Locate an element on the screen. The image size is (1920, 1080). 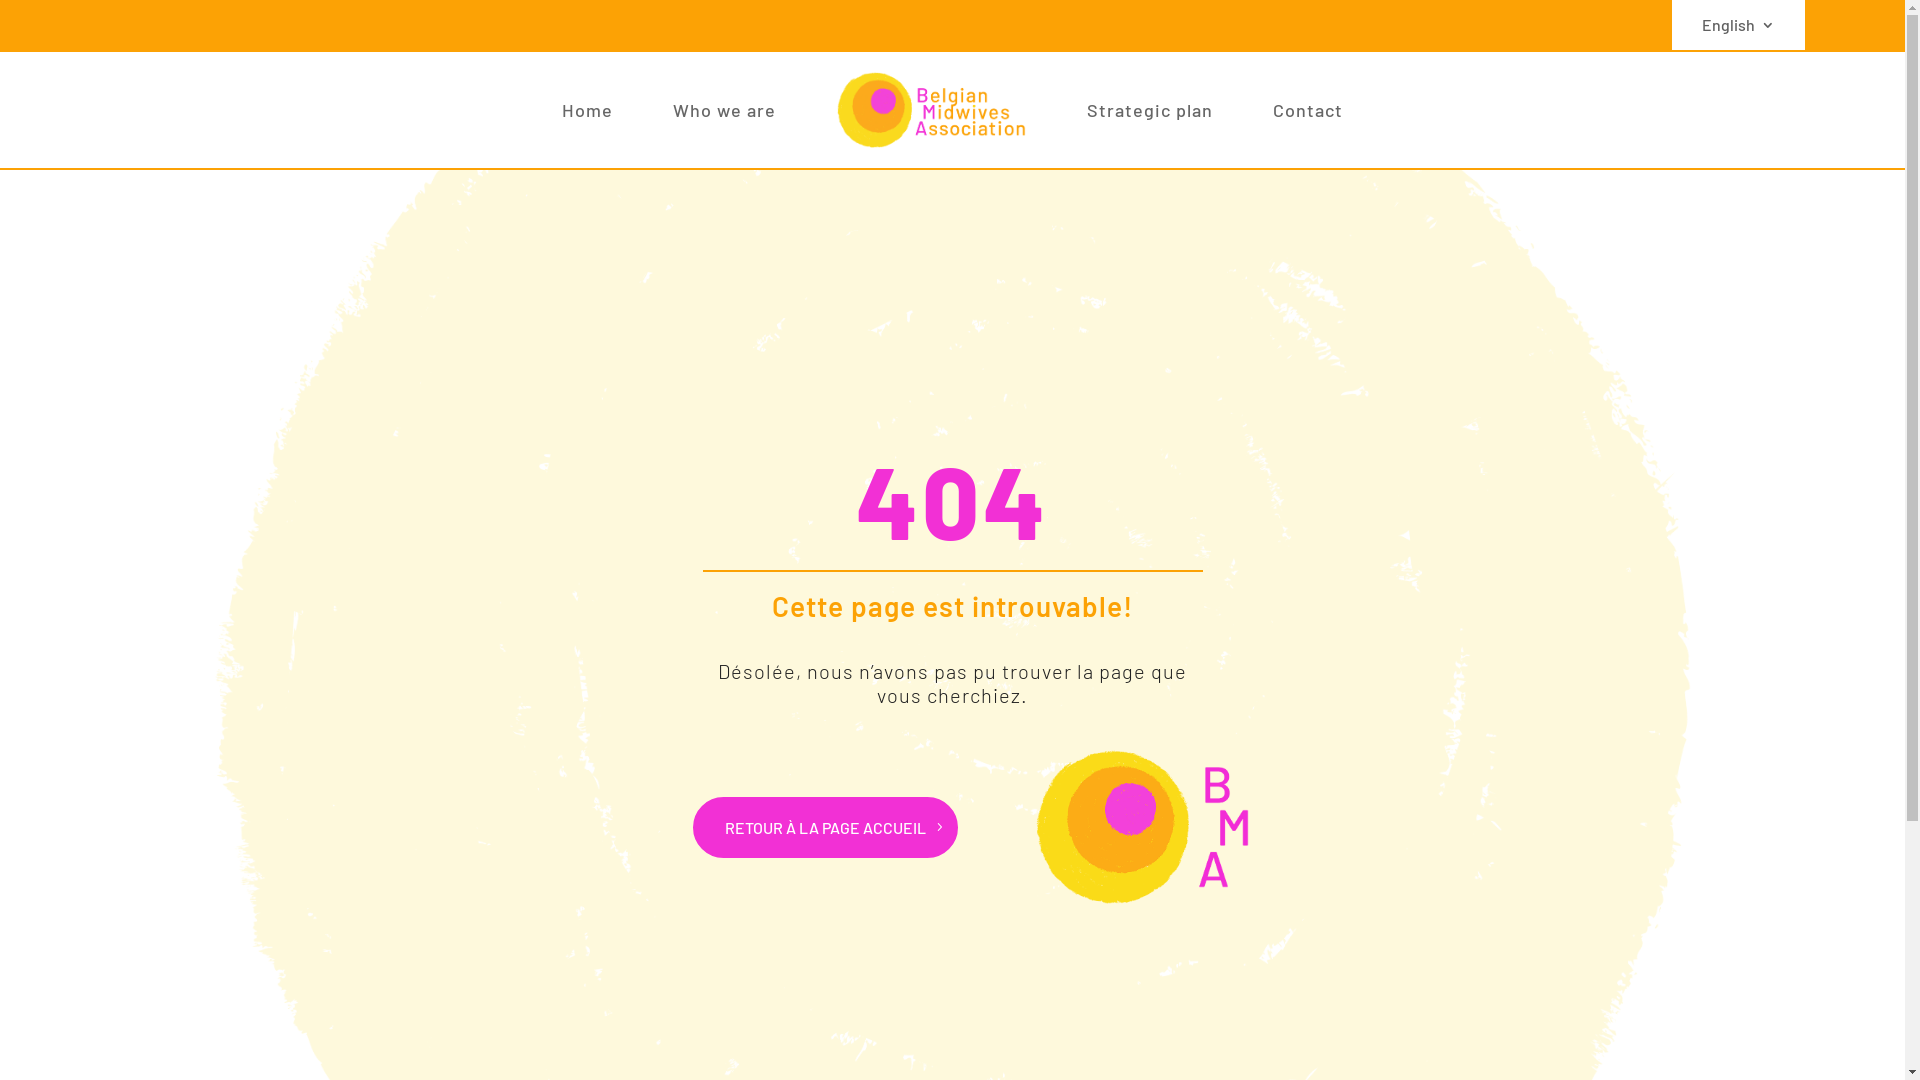
English is located at coordinates (1738, 29).